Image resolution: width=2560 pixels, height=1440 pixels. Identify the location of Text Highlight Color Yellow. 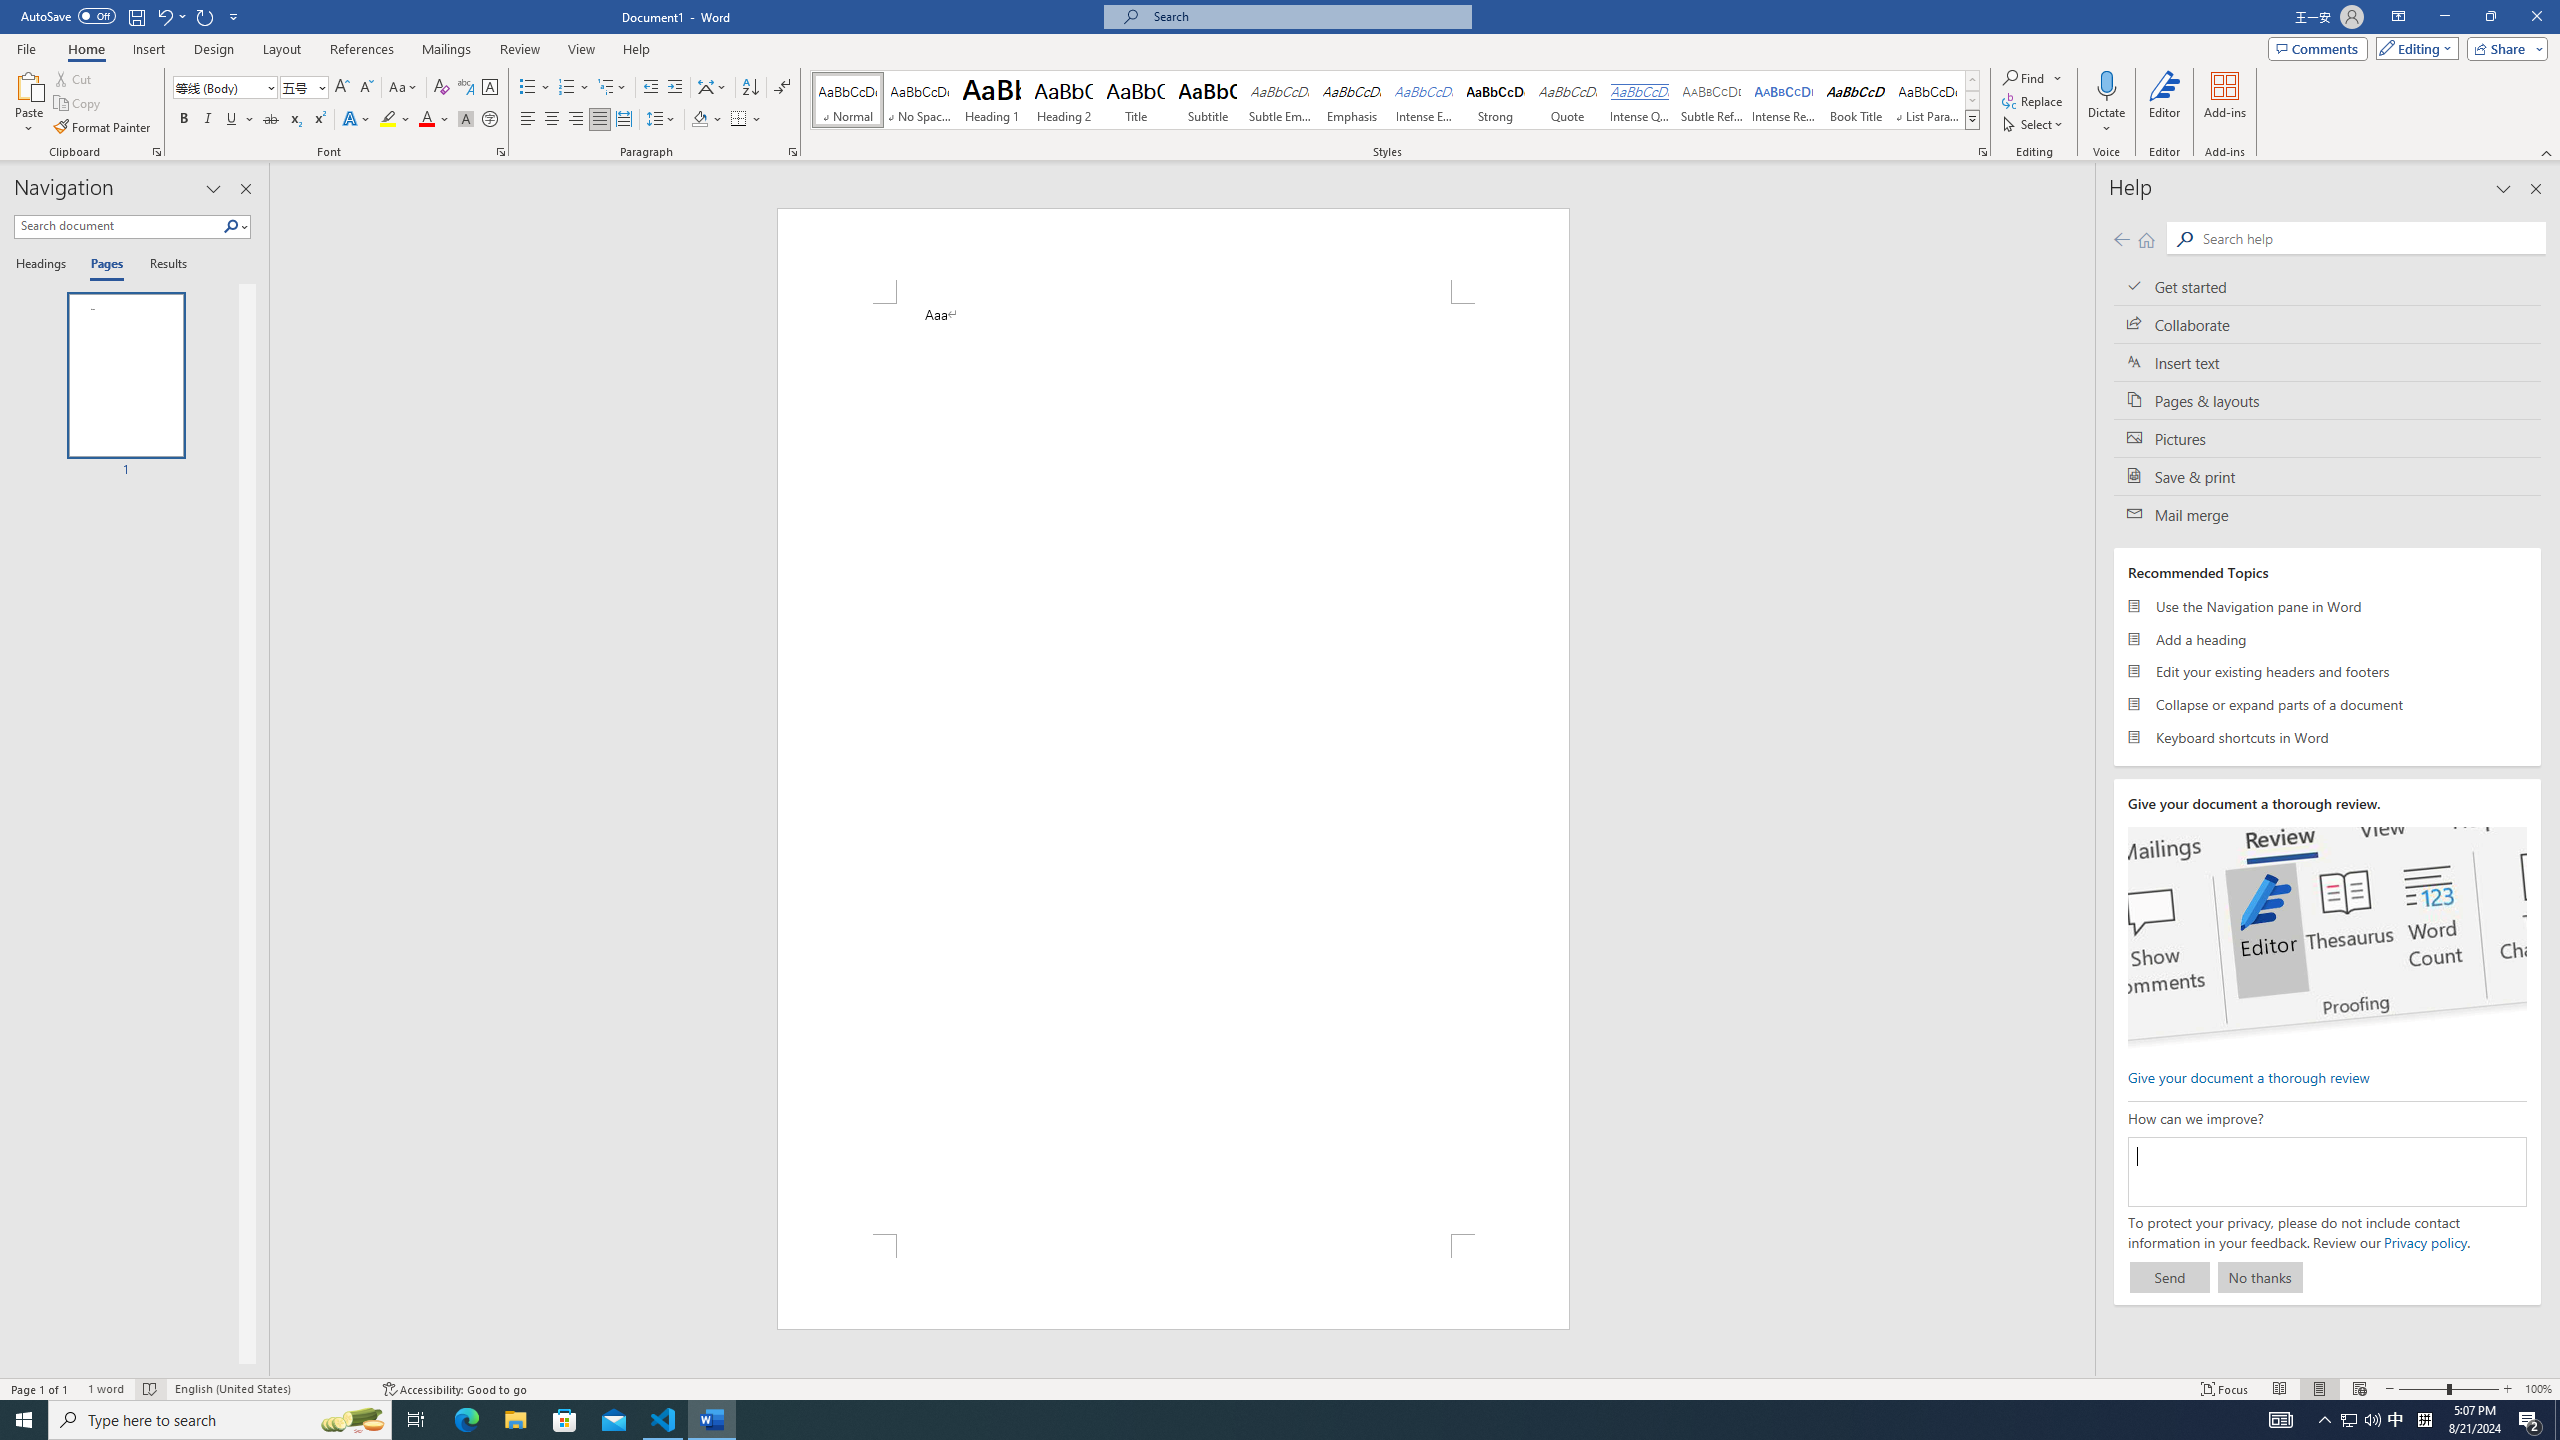
(388, 120).